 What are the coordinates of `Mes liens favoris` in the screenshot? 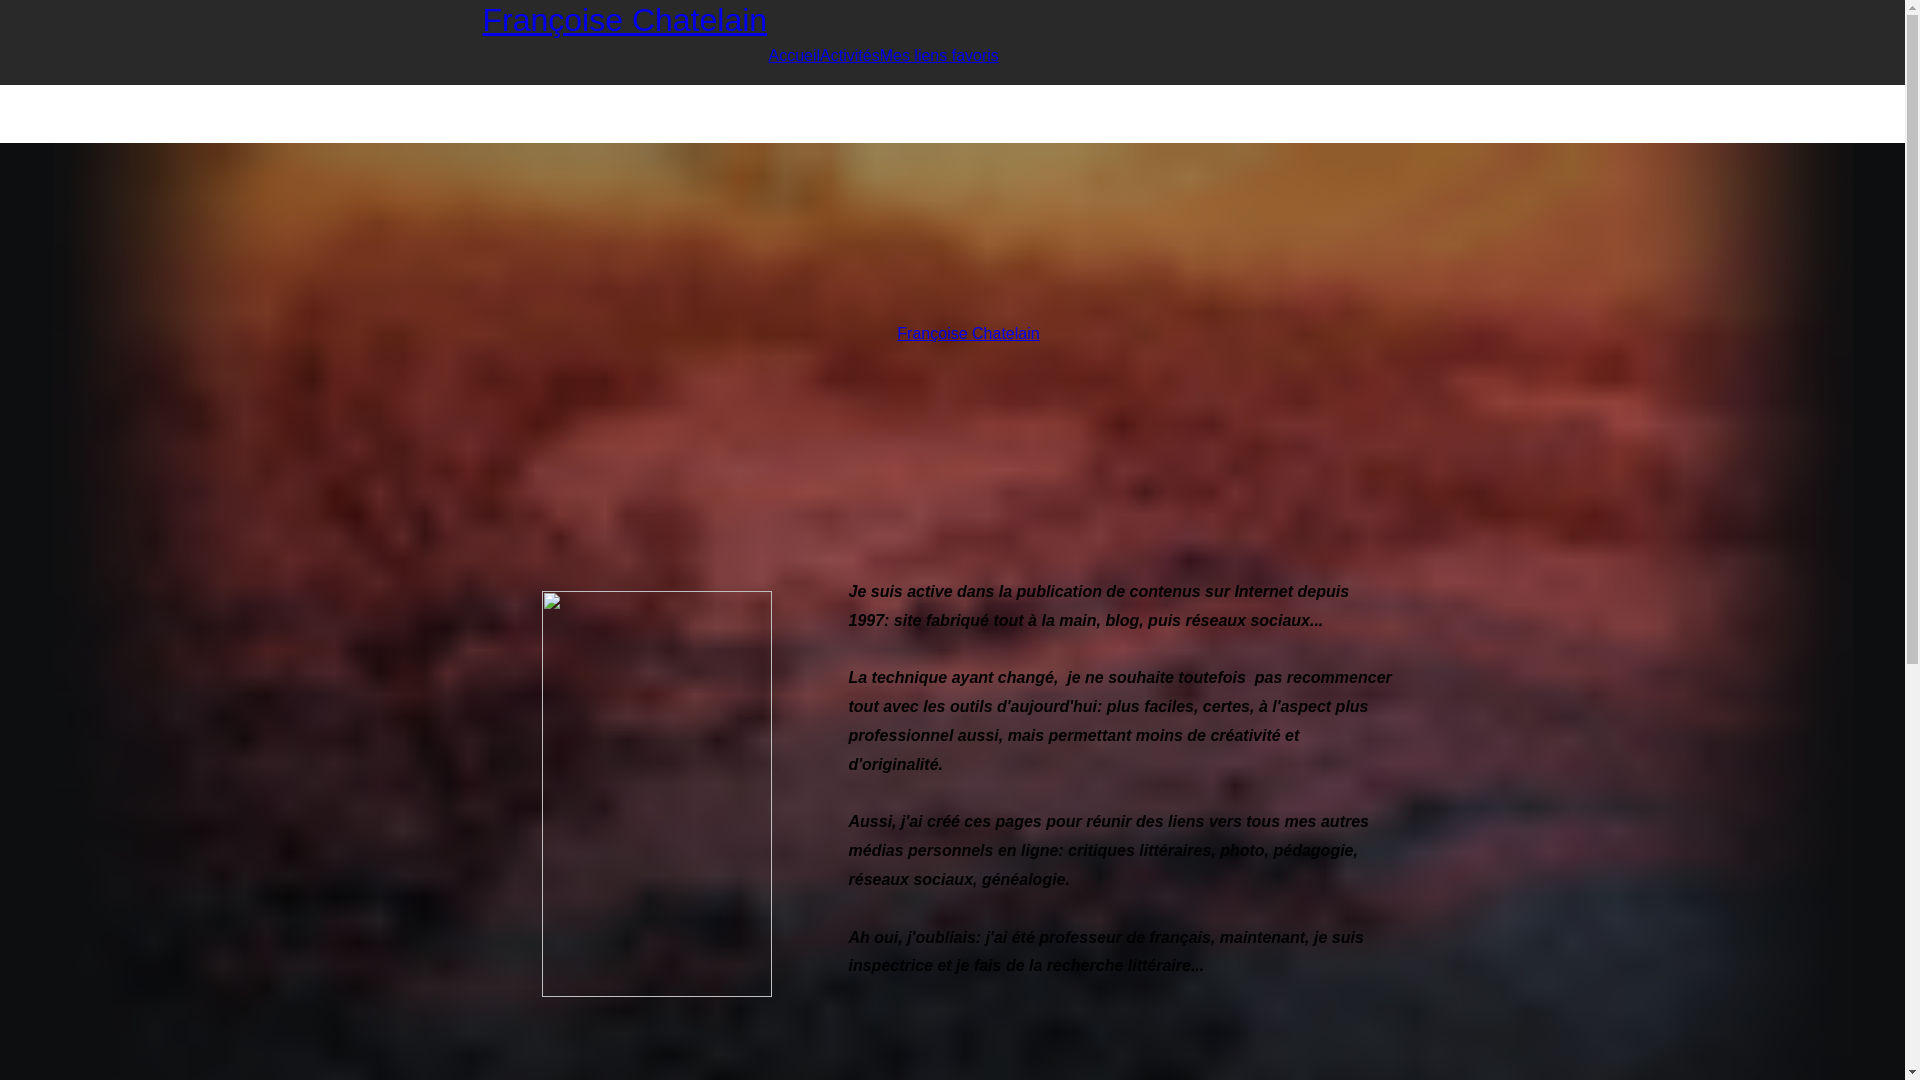 It's located at (939, 56).